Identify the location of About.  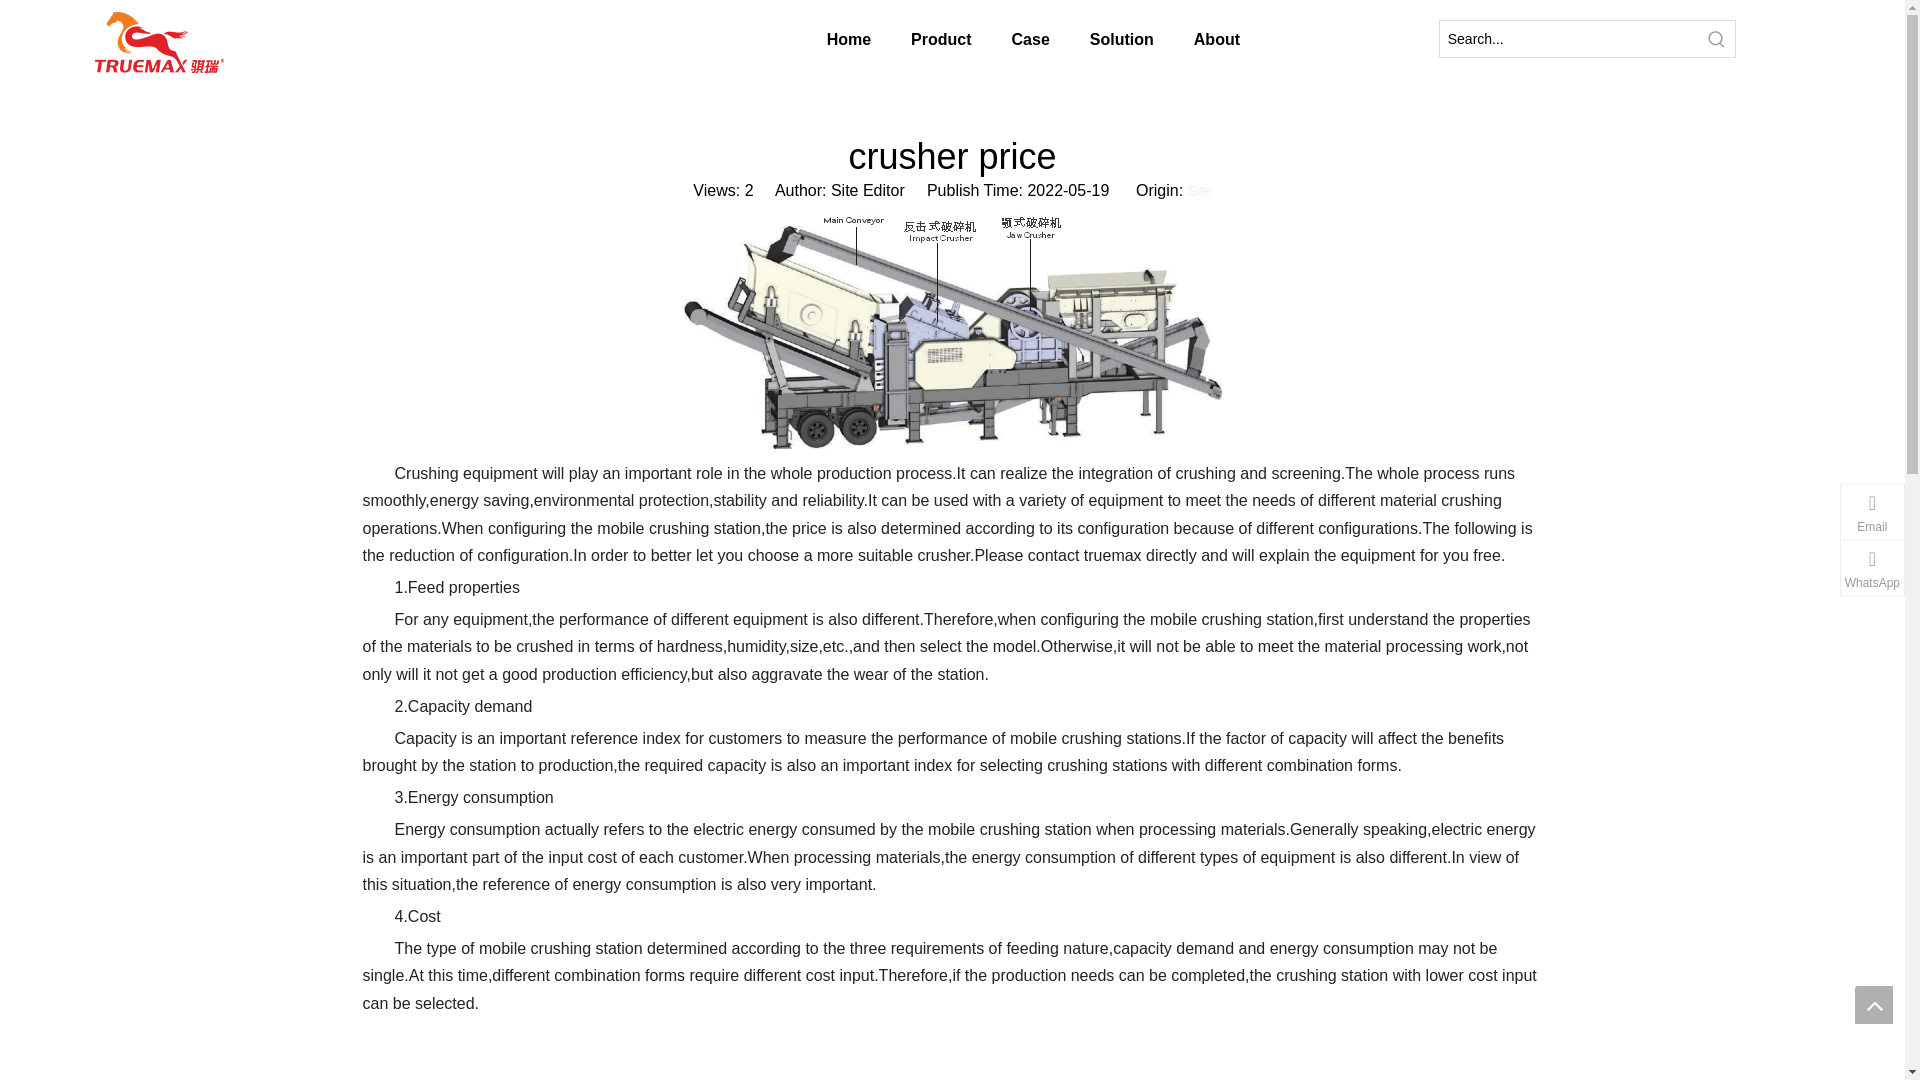
(1216, 40).